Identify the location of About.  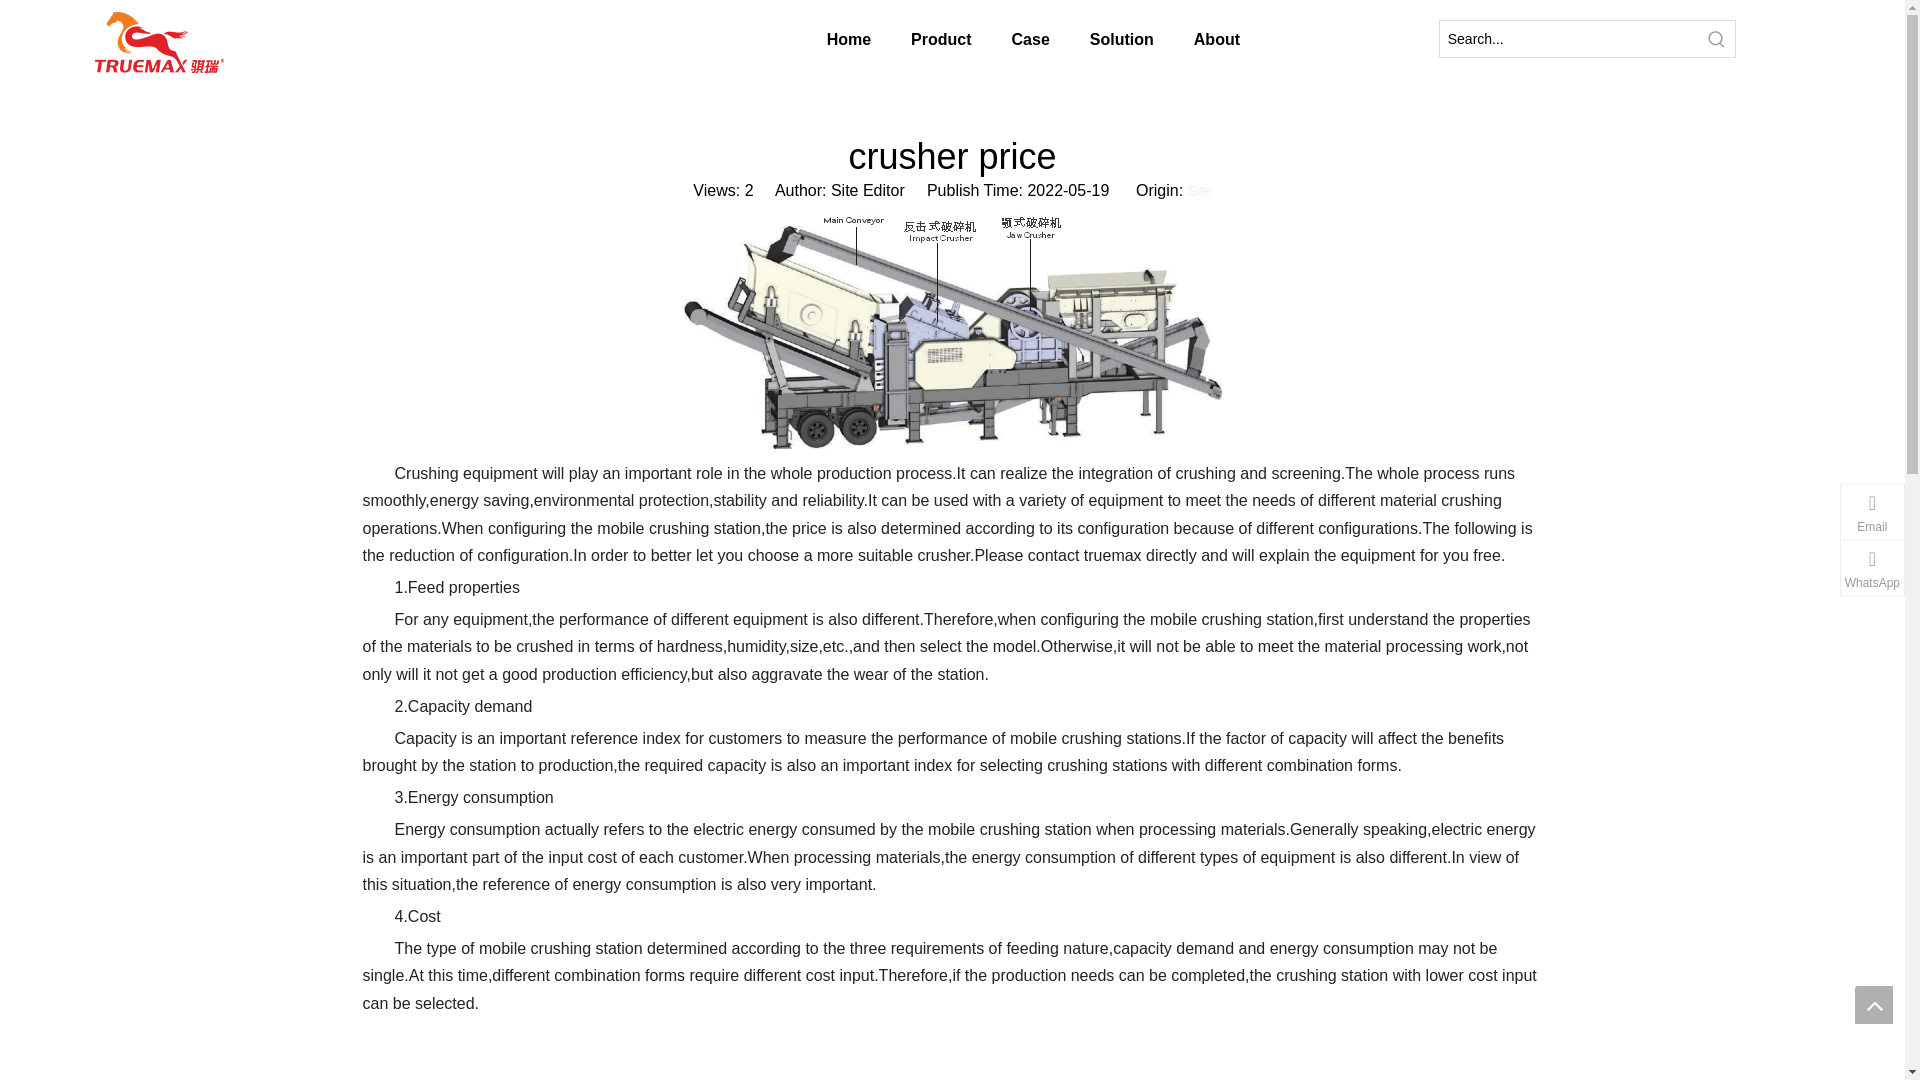
(1216, 40).